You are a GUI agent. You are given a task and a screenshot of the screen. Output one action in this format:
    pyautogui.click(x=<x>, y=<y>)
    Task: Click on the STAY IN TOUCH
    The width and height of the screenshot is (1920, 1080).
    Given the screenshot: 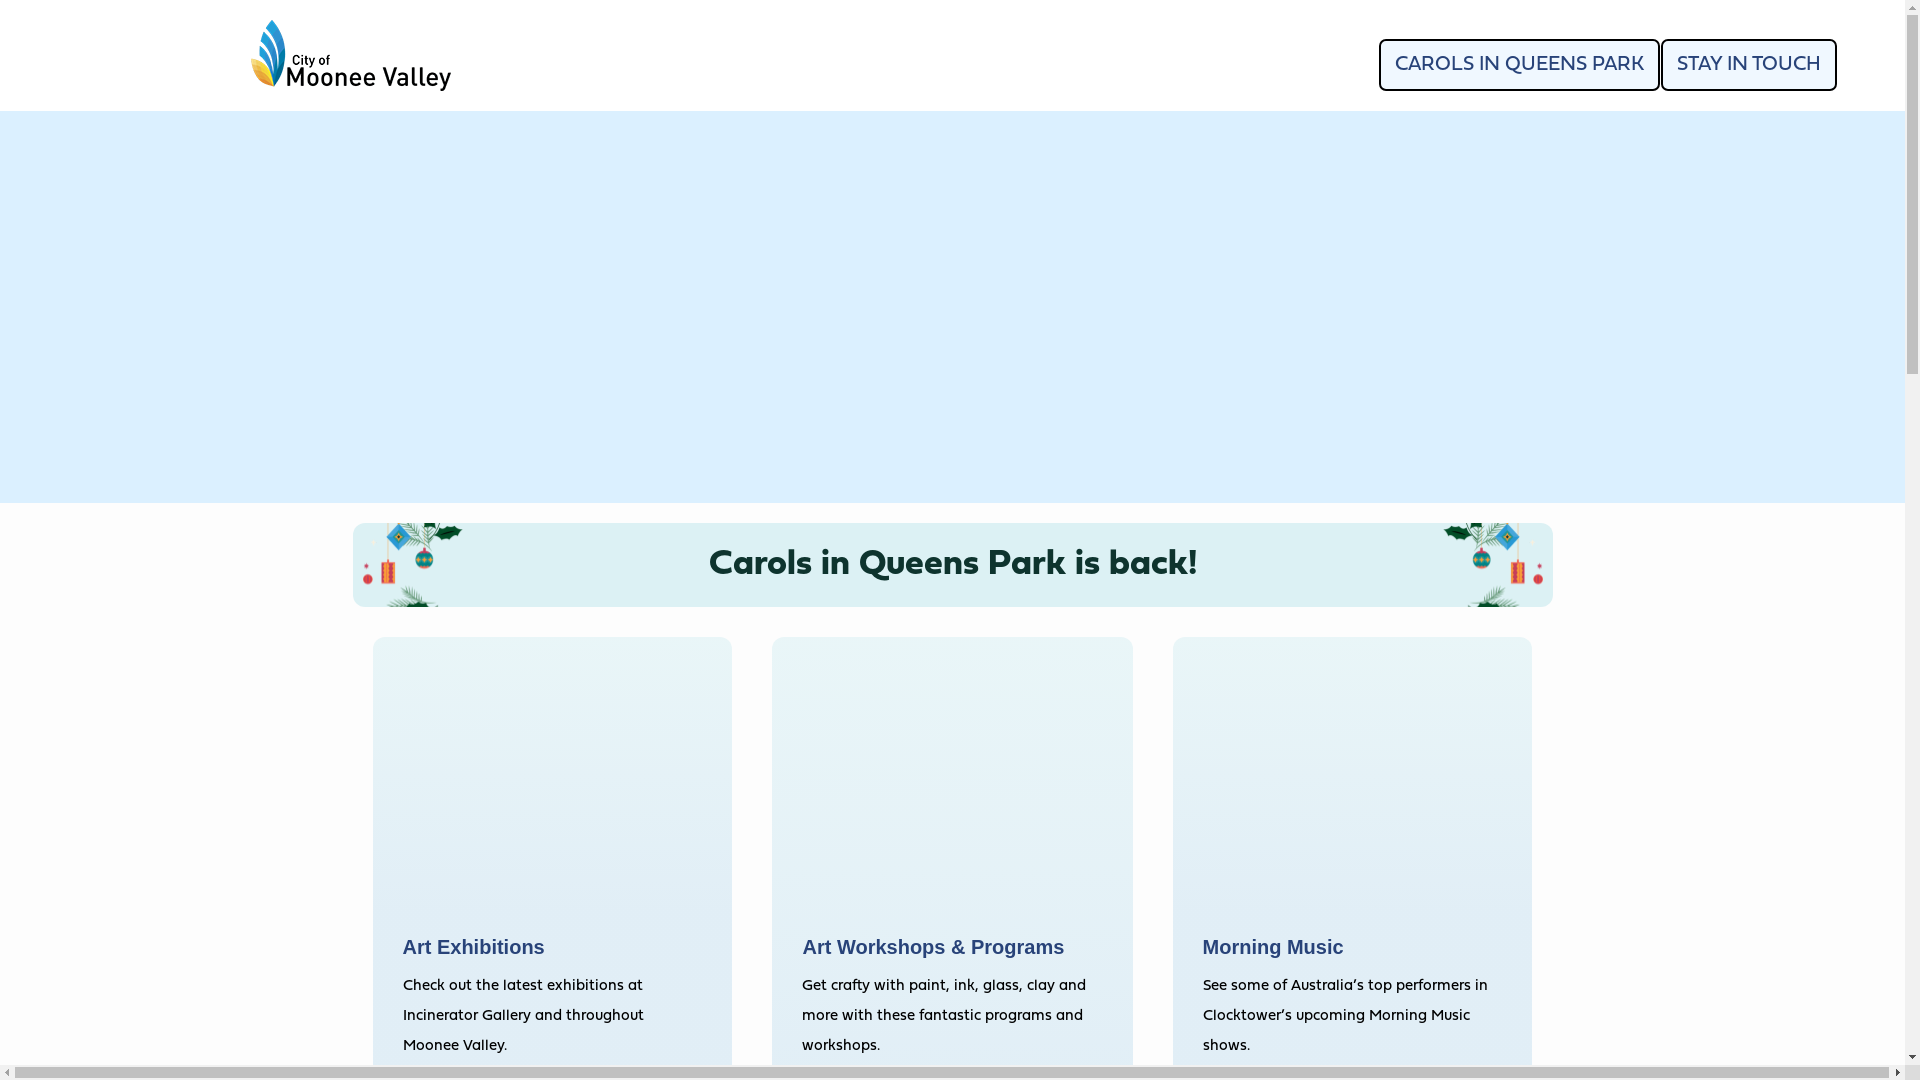 What is the action you would take?
    pyautogui.click(x=1749, y=64)
    